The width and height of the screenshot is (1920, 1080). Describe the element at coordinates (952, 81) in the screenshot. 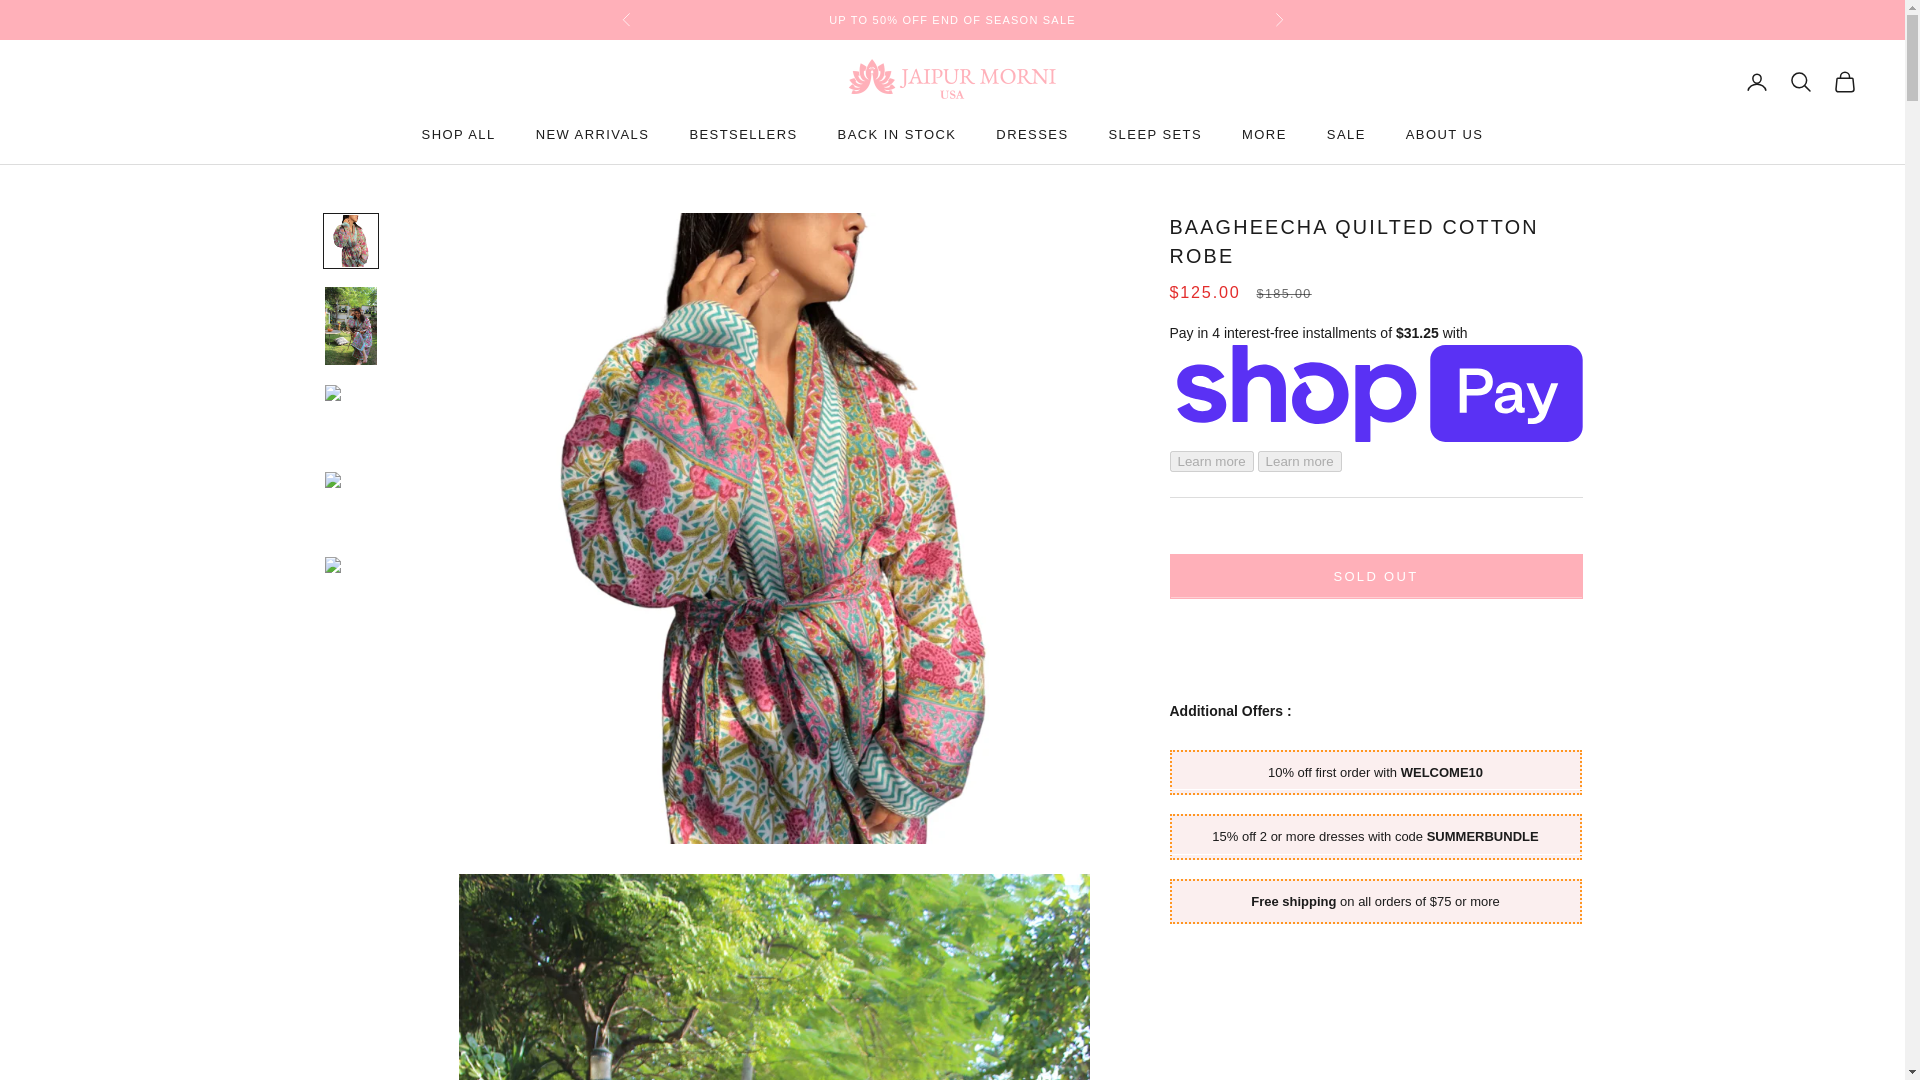

I see `Jaipur Morni USA` at that location.